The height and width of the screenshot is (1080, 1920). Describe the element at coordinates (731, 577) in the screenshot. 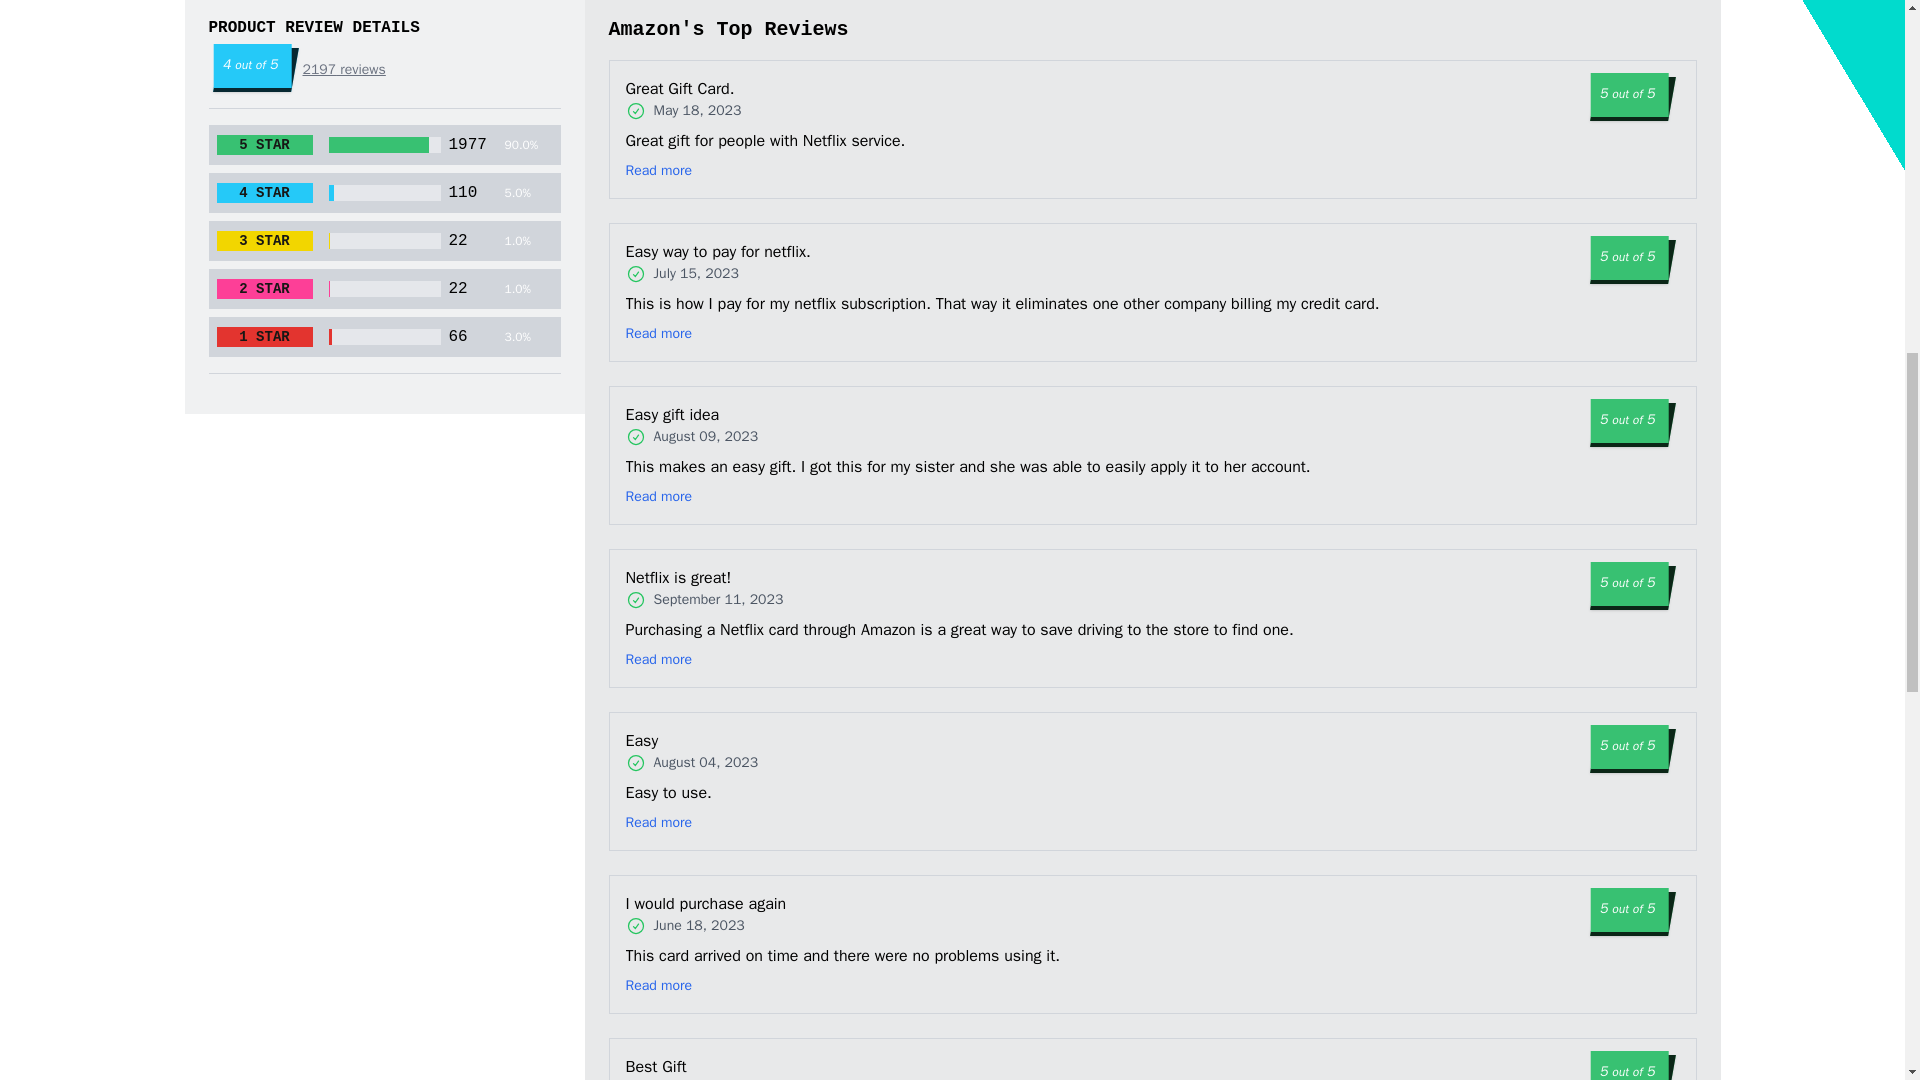

I see `Netflix is great!` at that location.